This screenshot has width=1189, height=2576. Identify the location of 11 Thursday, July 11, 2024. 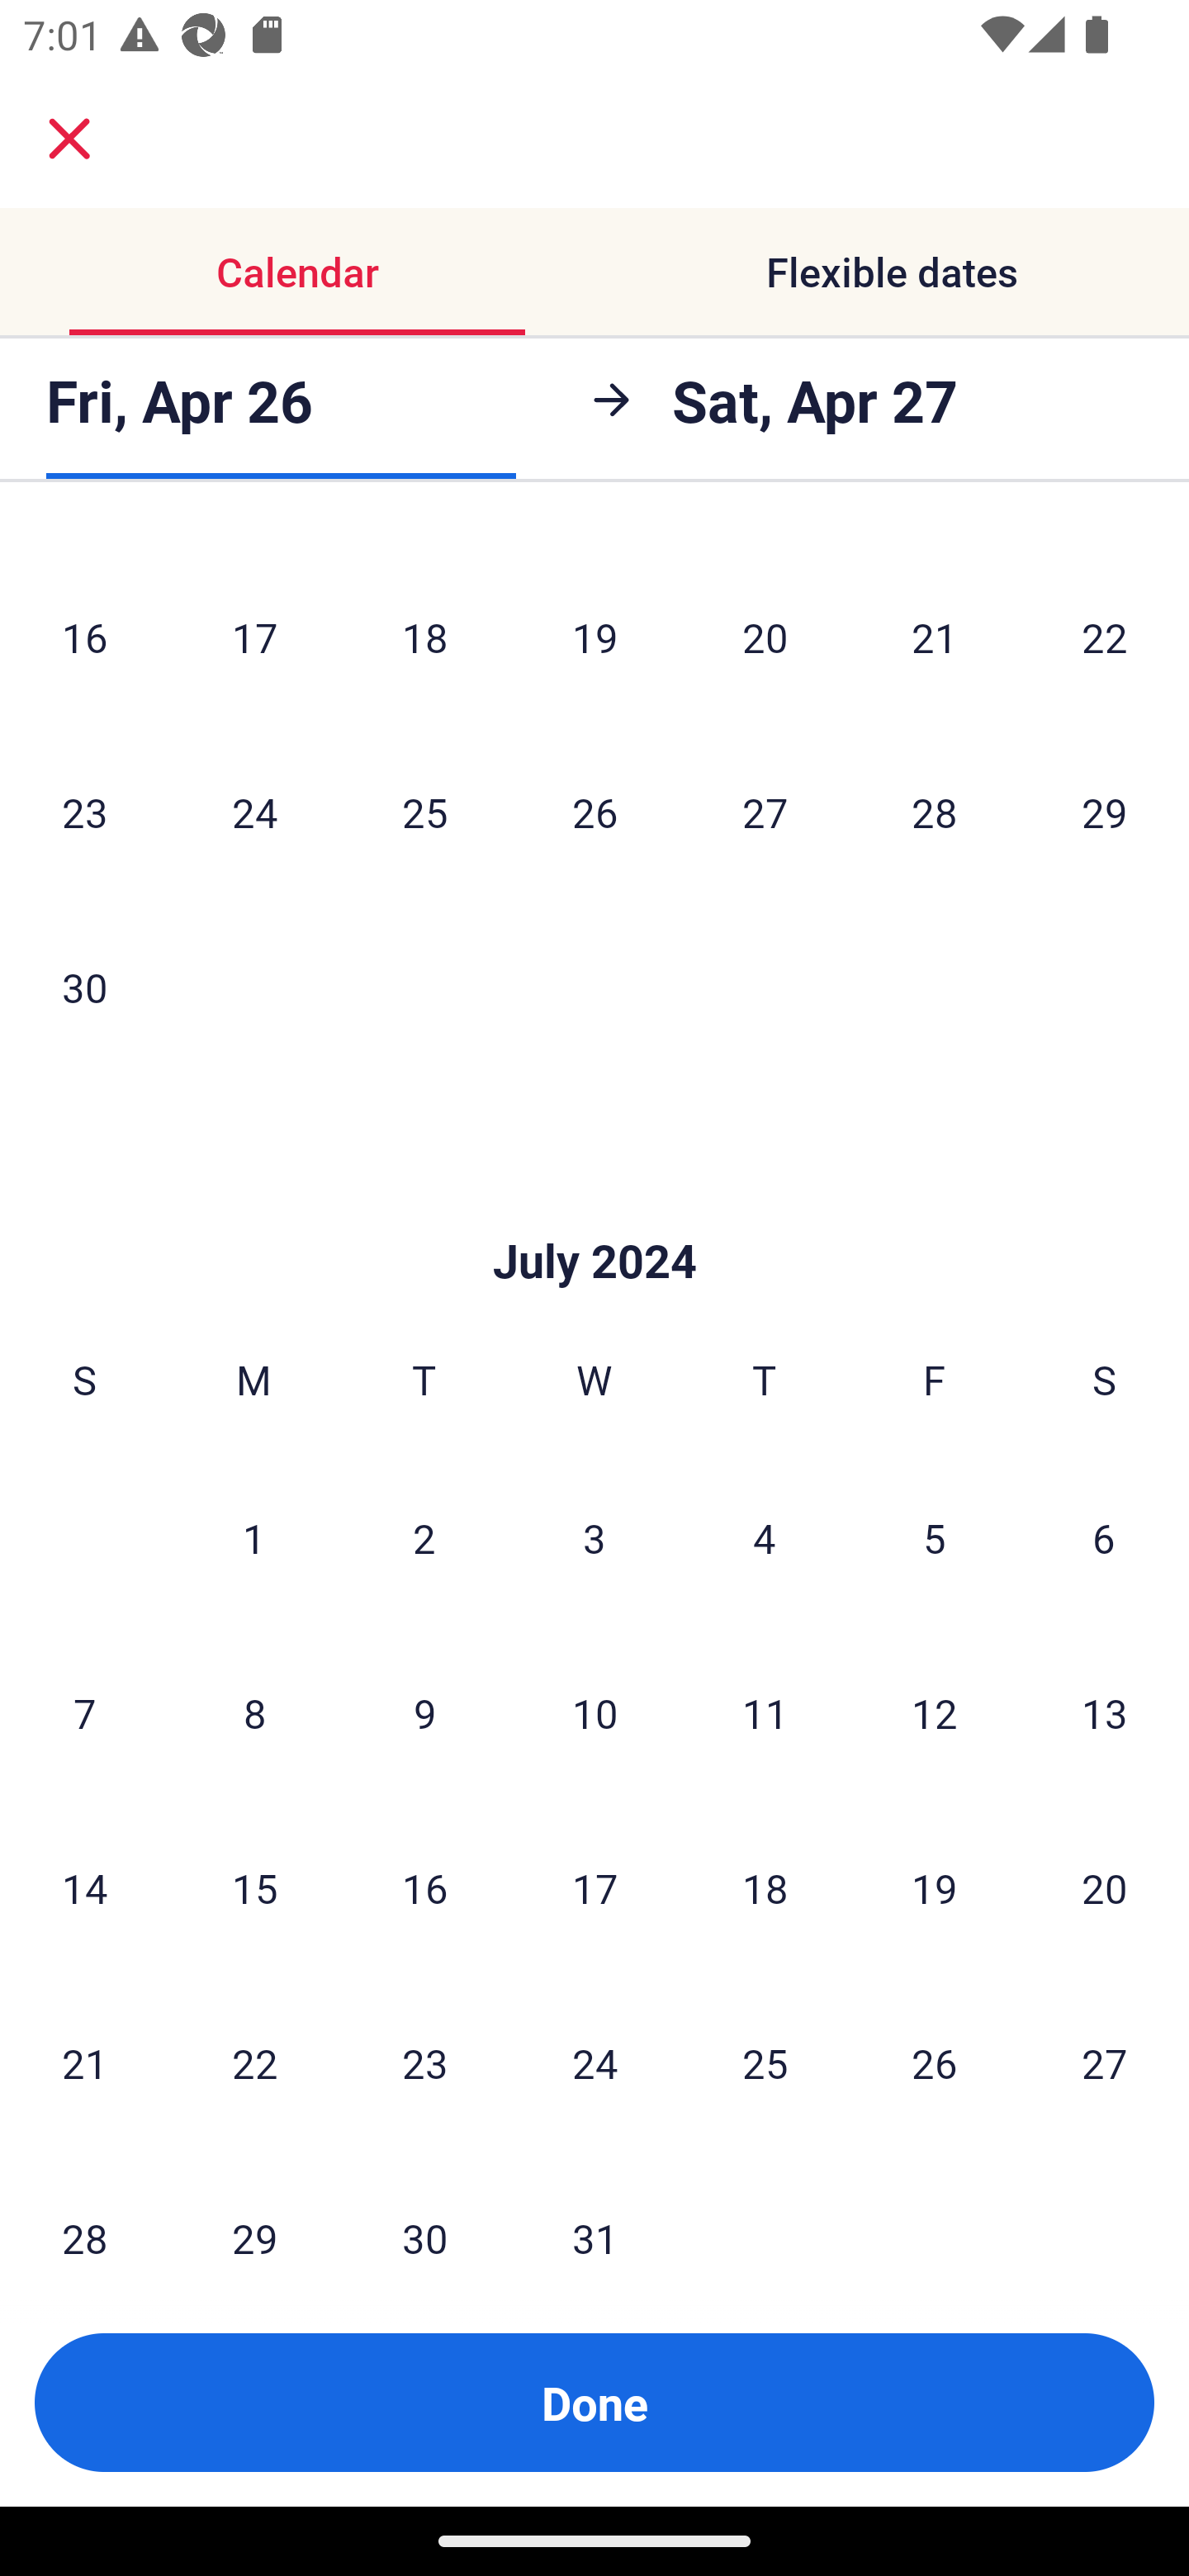
(765, 1712).